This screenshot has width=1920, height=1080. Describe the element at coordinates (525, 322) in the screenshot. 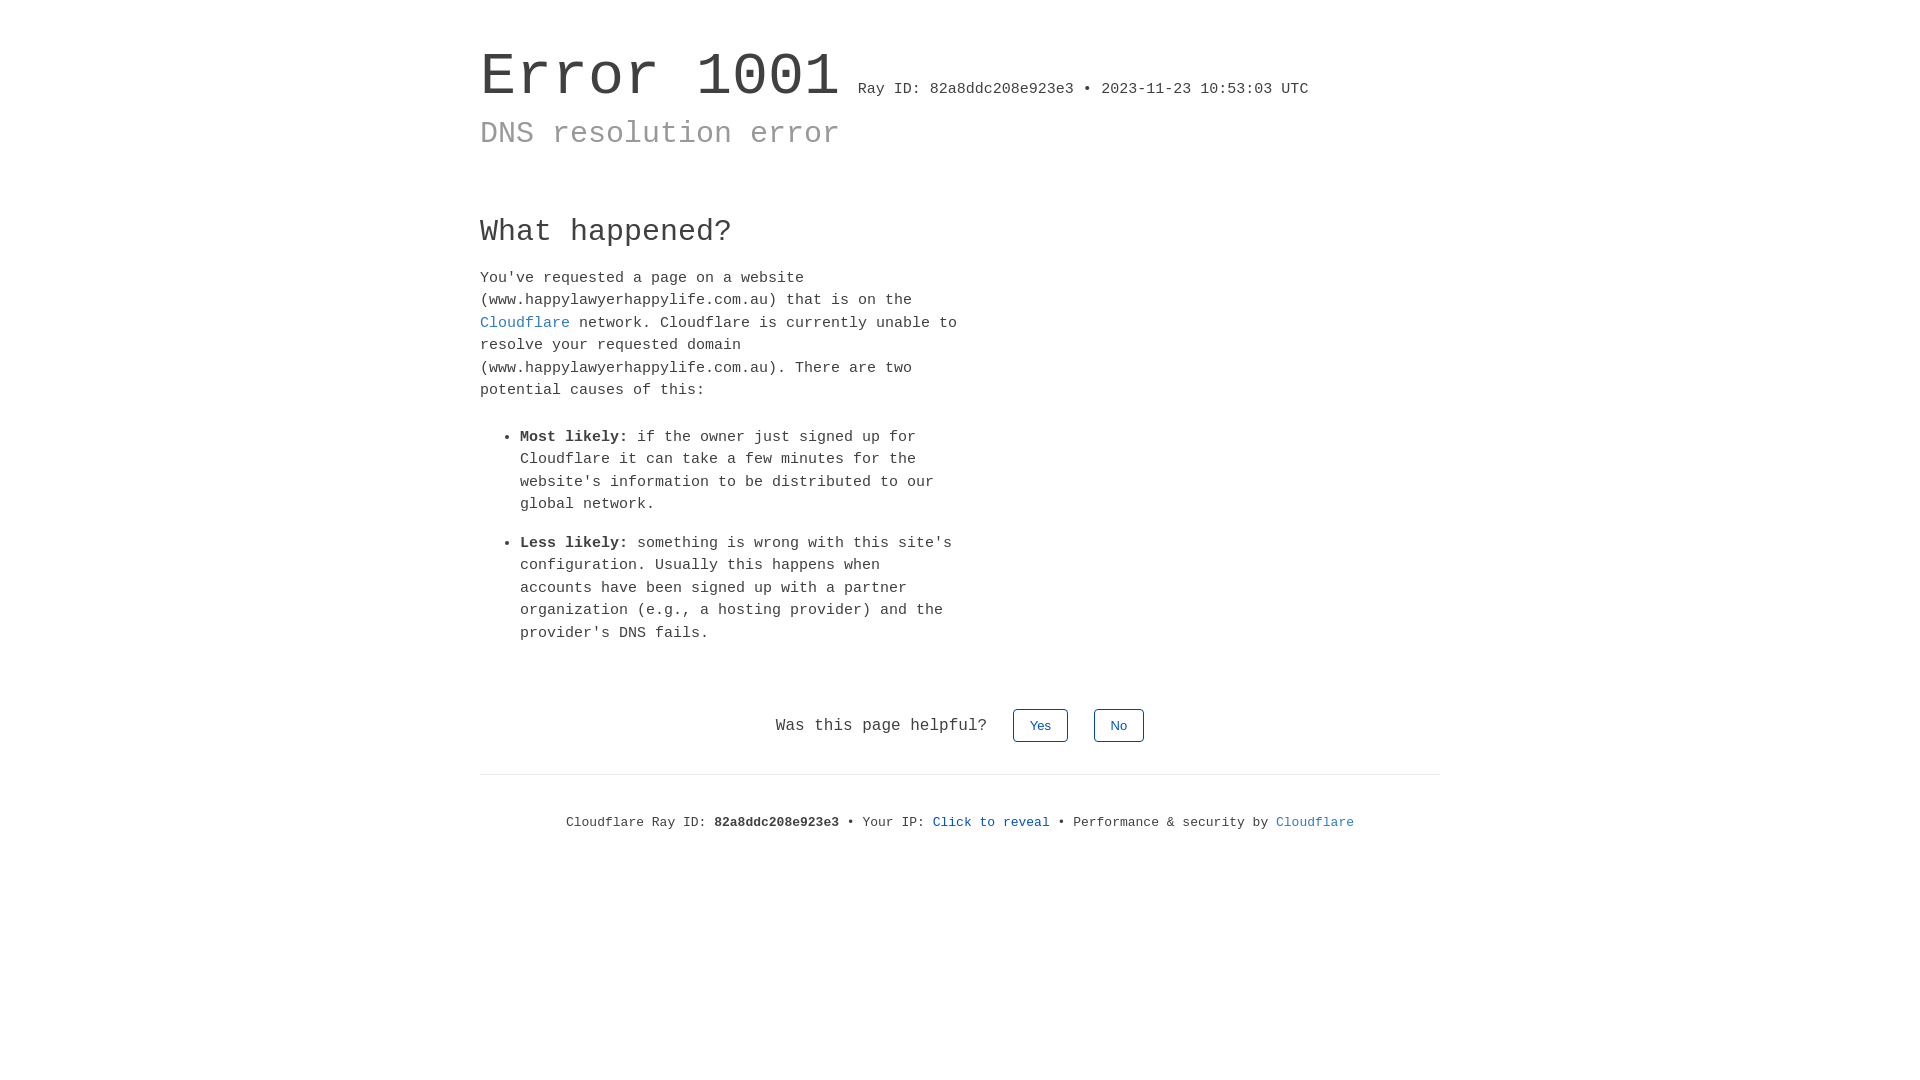

I see `Cloudflare` at that location.